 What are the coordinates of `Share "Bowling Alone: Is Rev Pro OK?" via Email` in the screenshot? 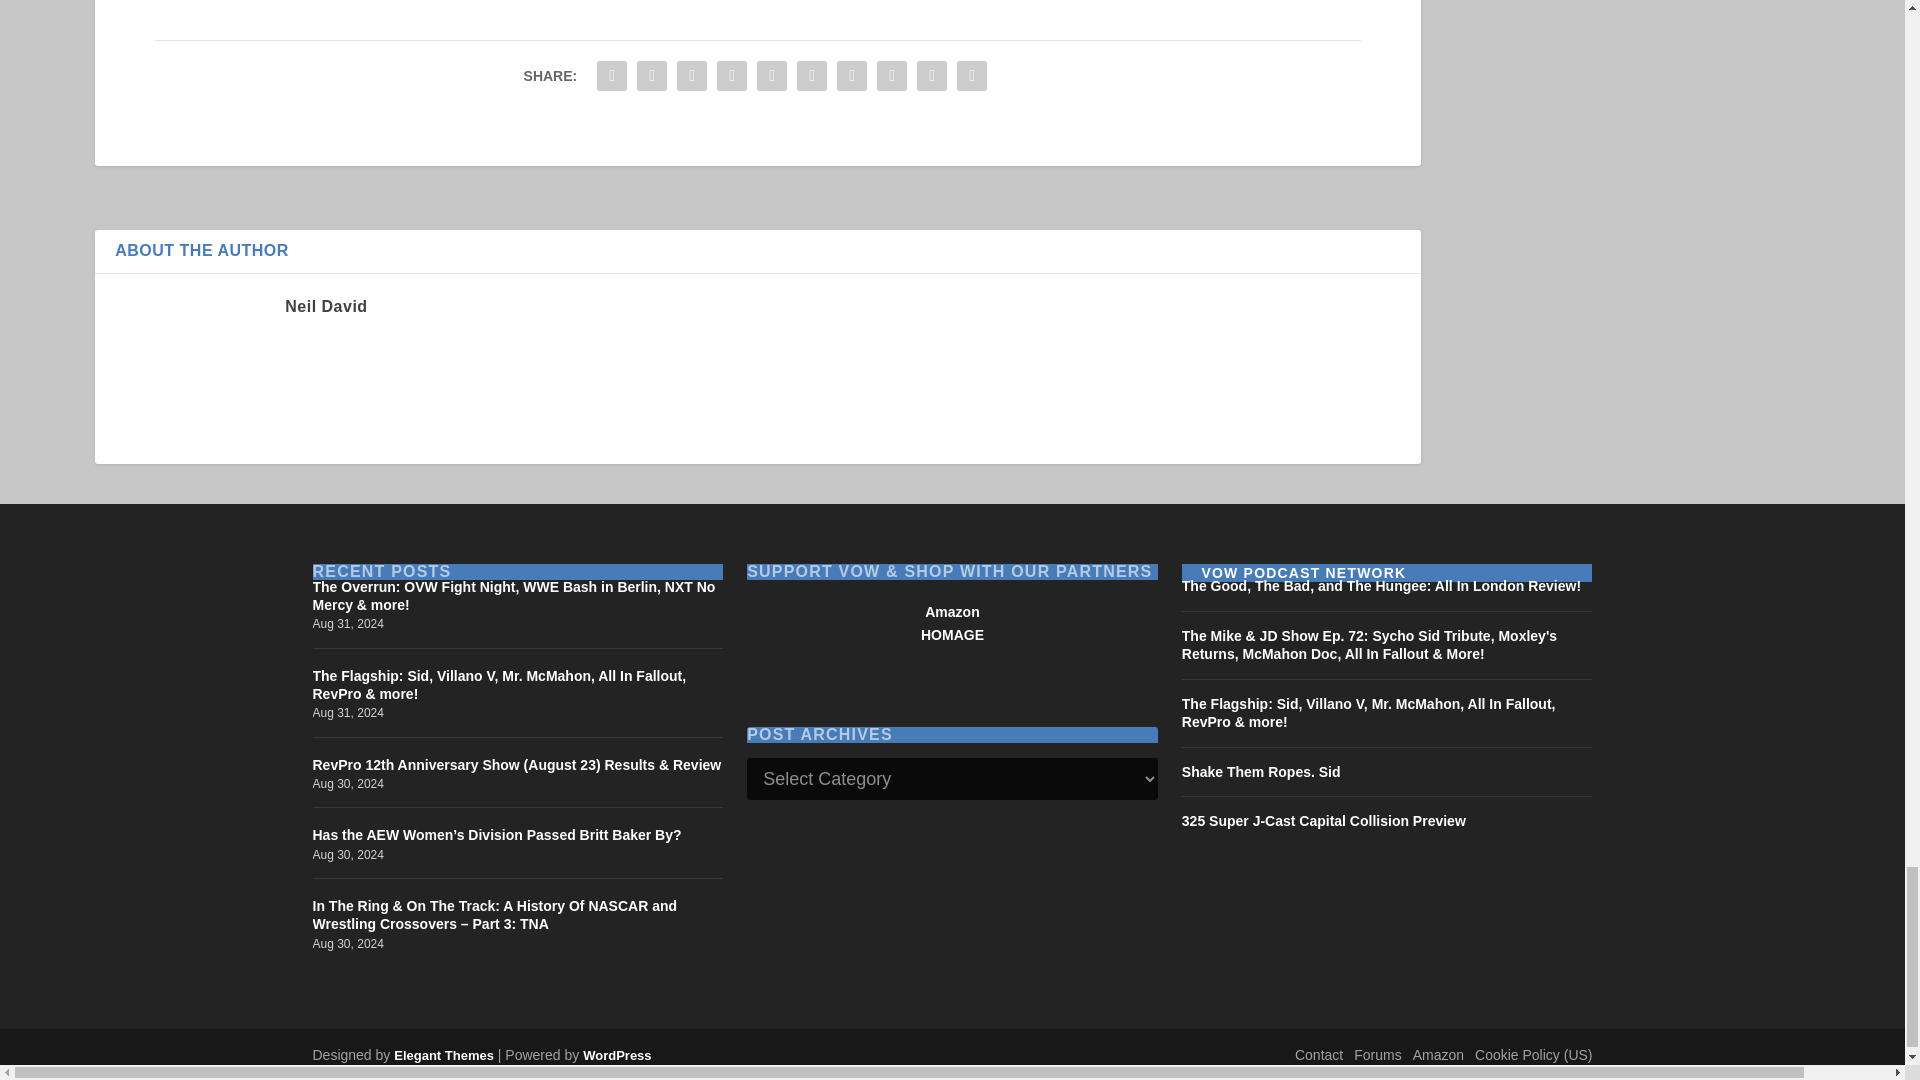 It's located at (932, 76).